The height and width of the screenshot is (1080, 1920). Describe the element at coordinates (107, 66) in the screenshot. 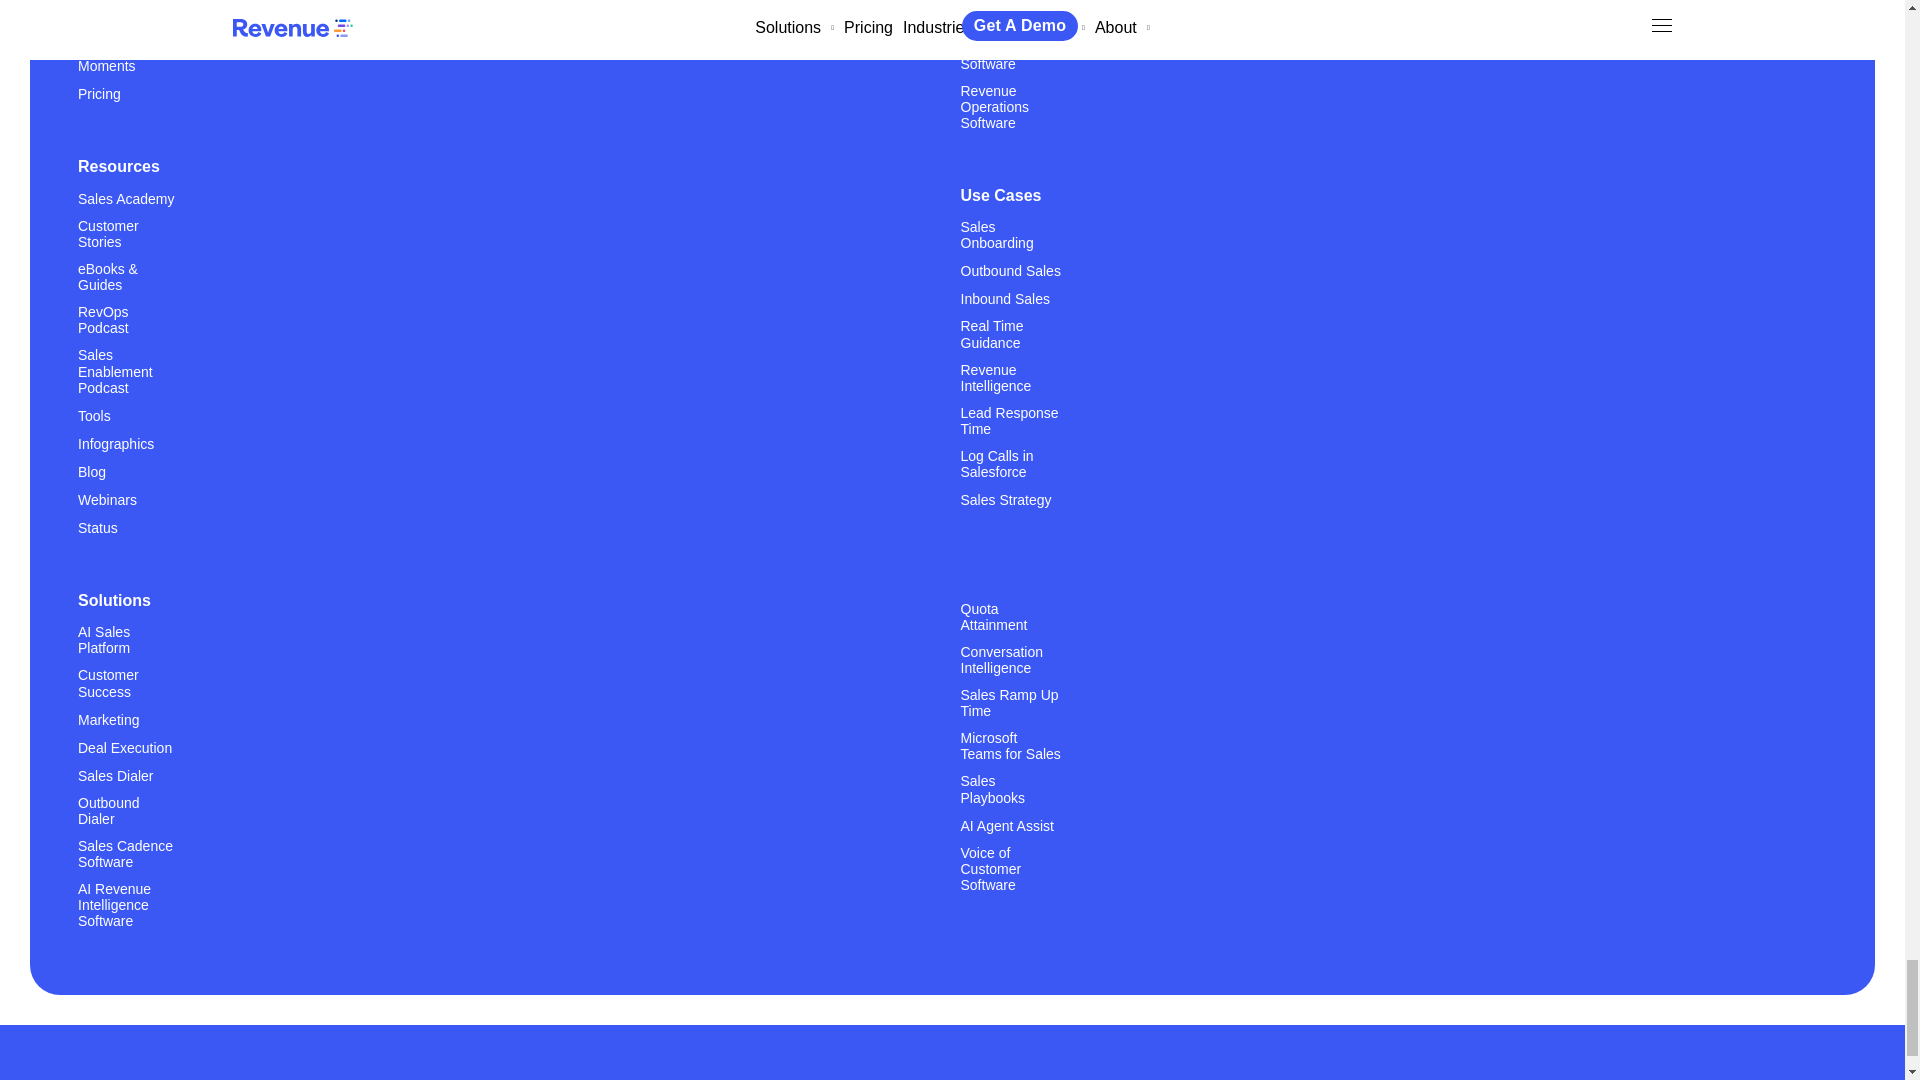

I see `Moments` at that location.